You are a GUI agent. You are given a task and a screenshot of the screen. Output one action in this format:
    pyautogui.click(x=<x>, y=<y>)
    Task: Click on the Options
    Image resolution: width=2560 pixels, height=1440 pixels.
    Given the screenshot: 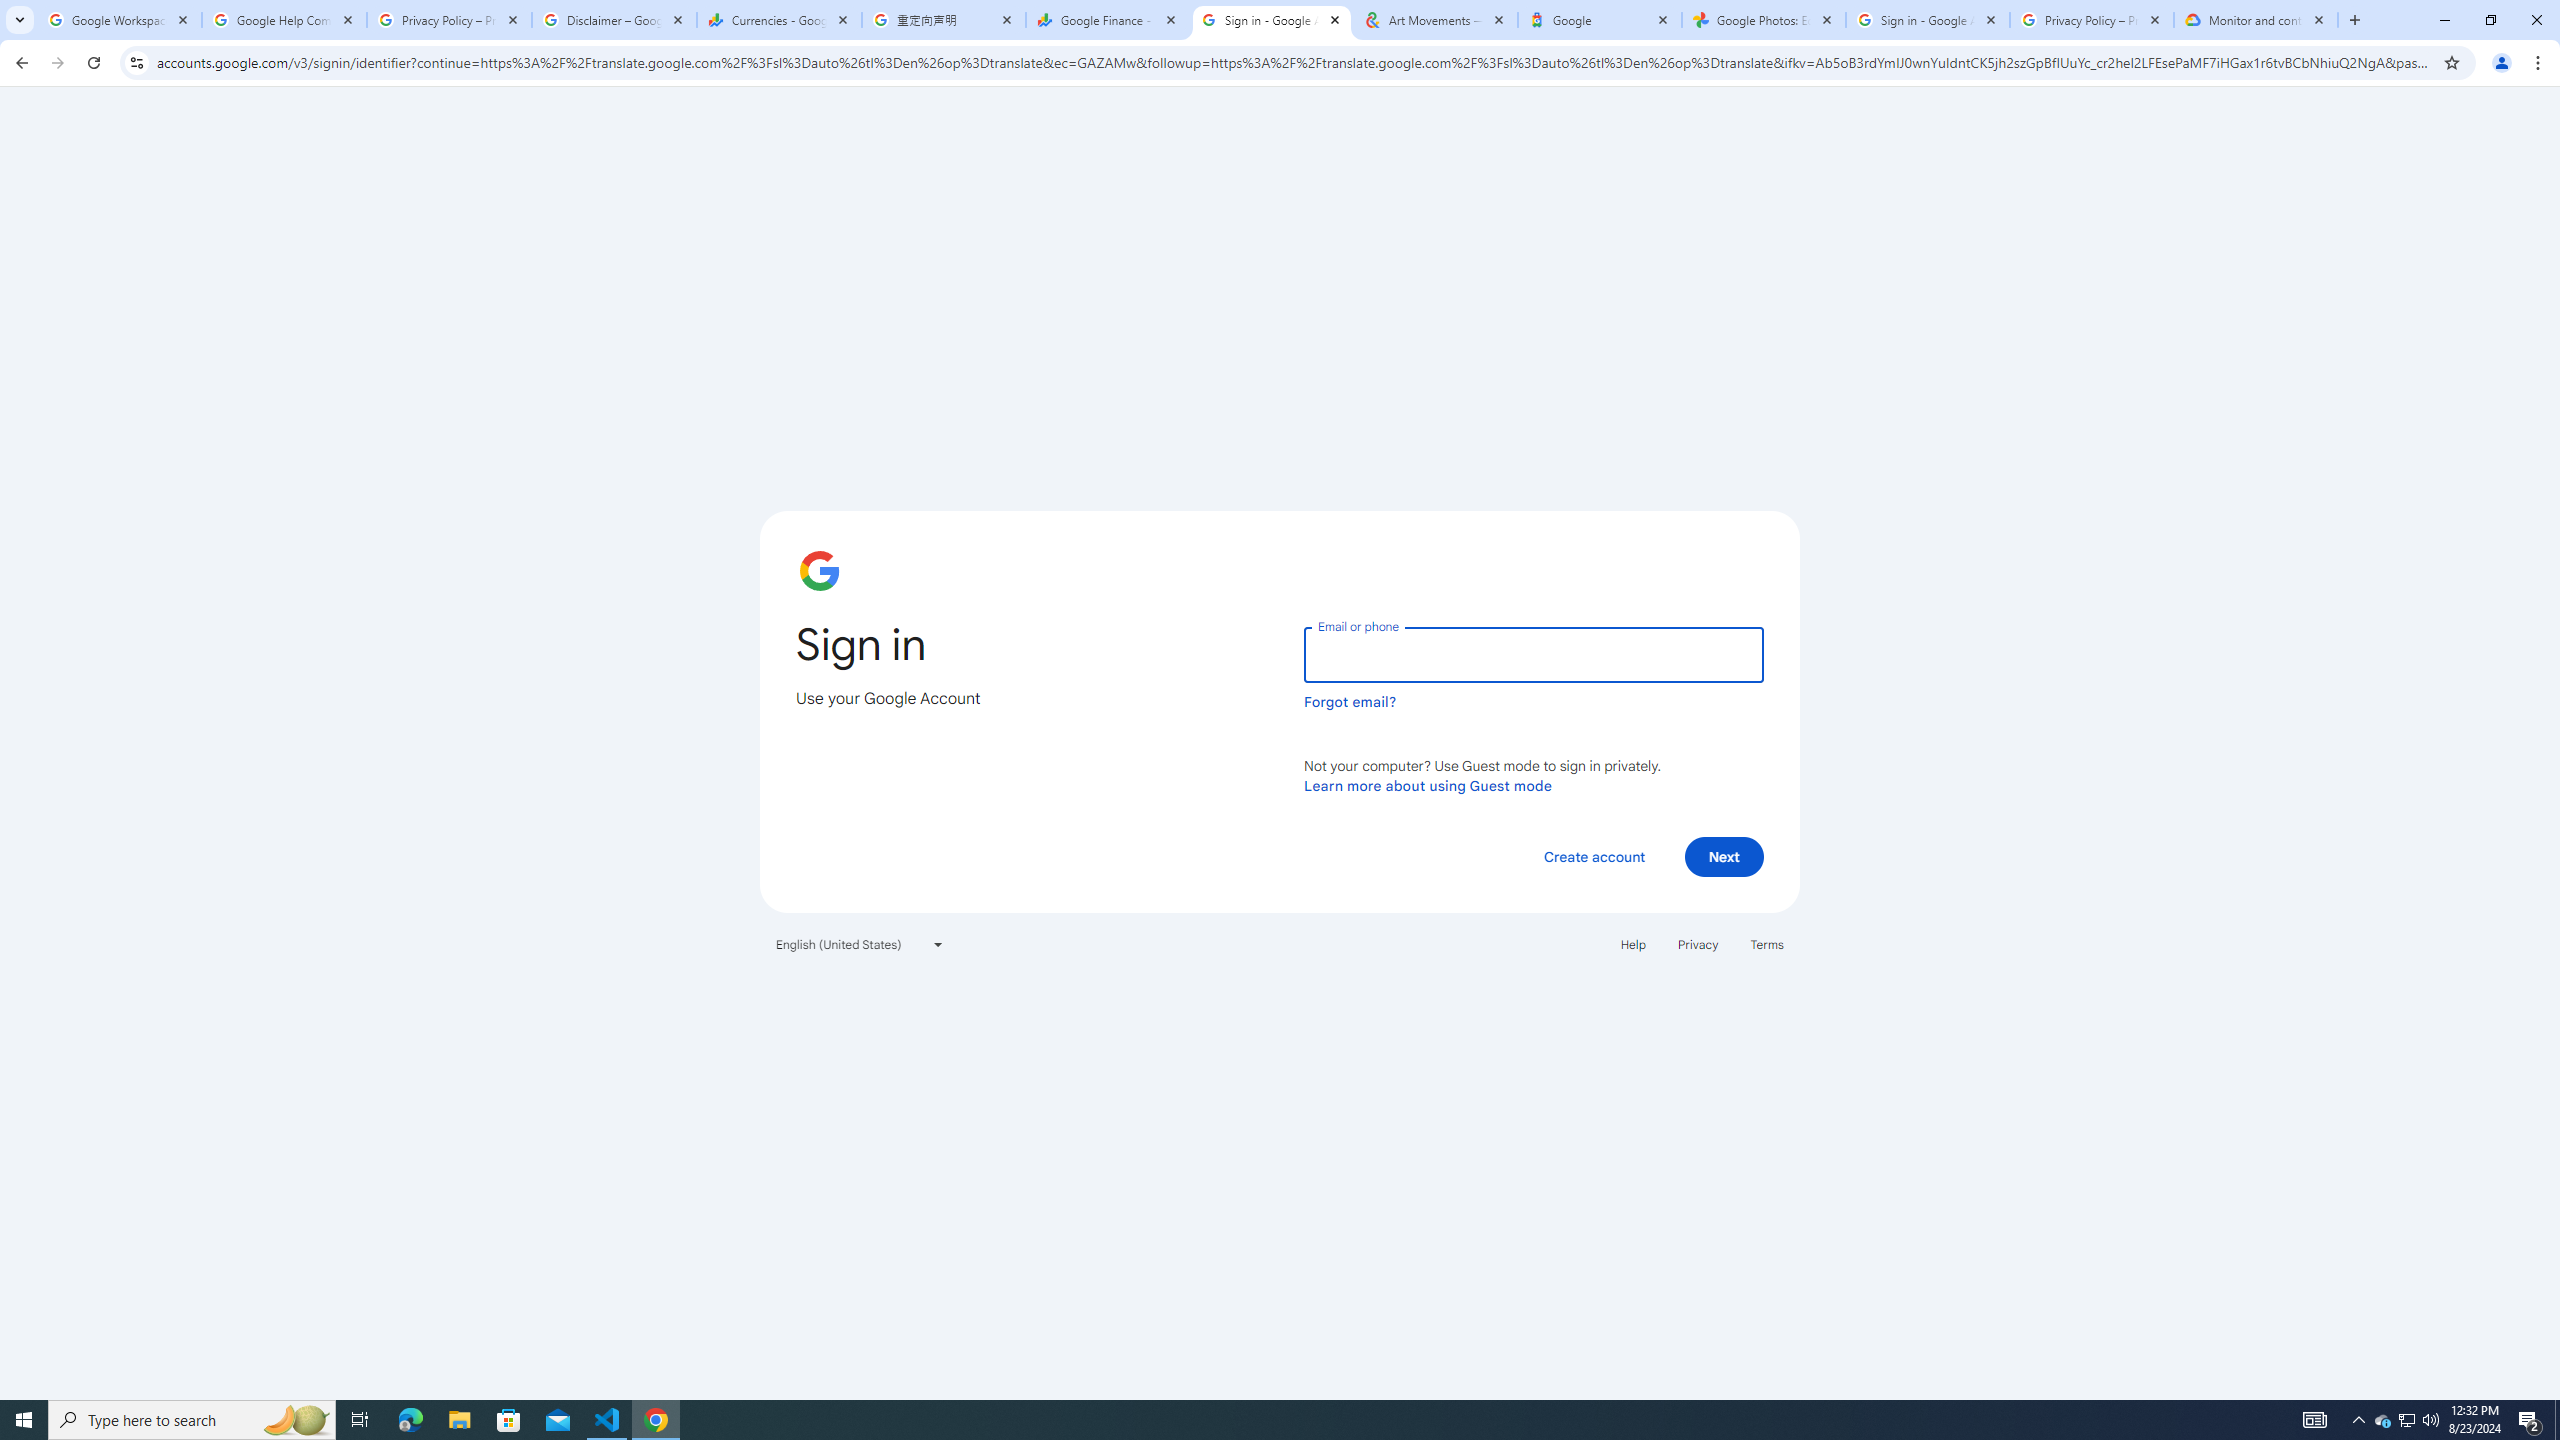 What is the action you would take?
    pyautogui.click(x=104, y=1326)
    